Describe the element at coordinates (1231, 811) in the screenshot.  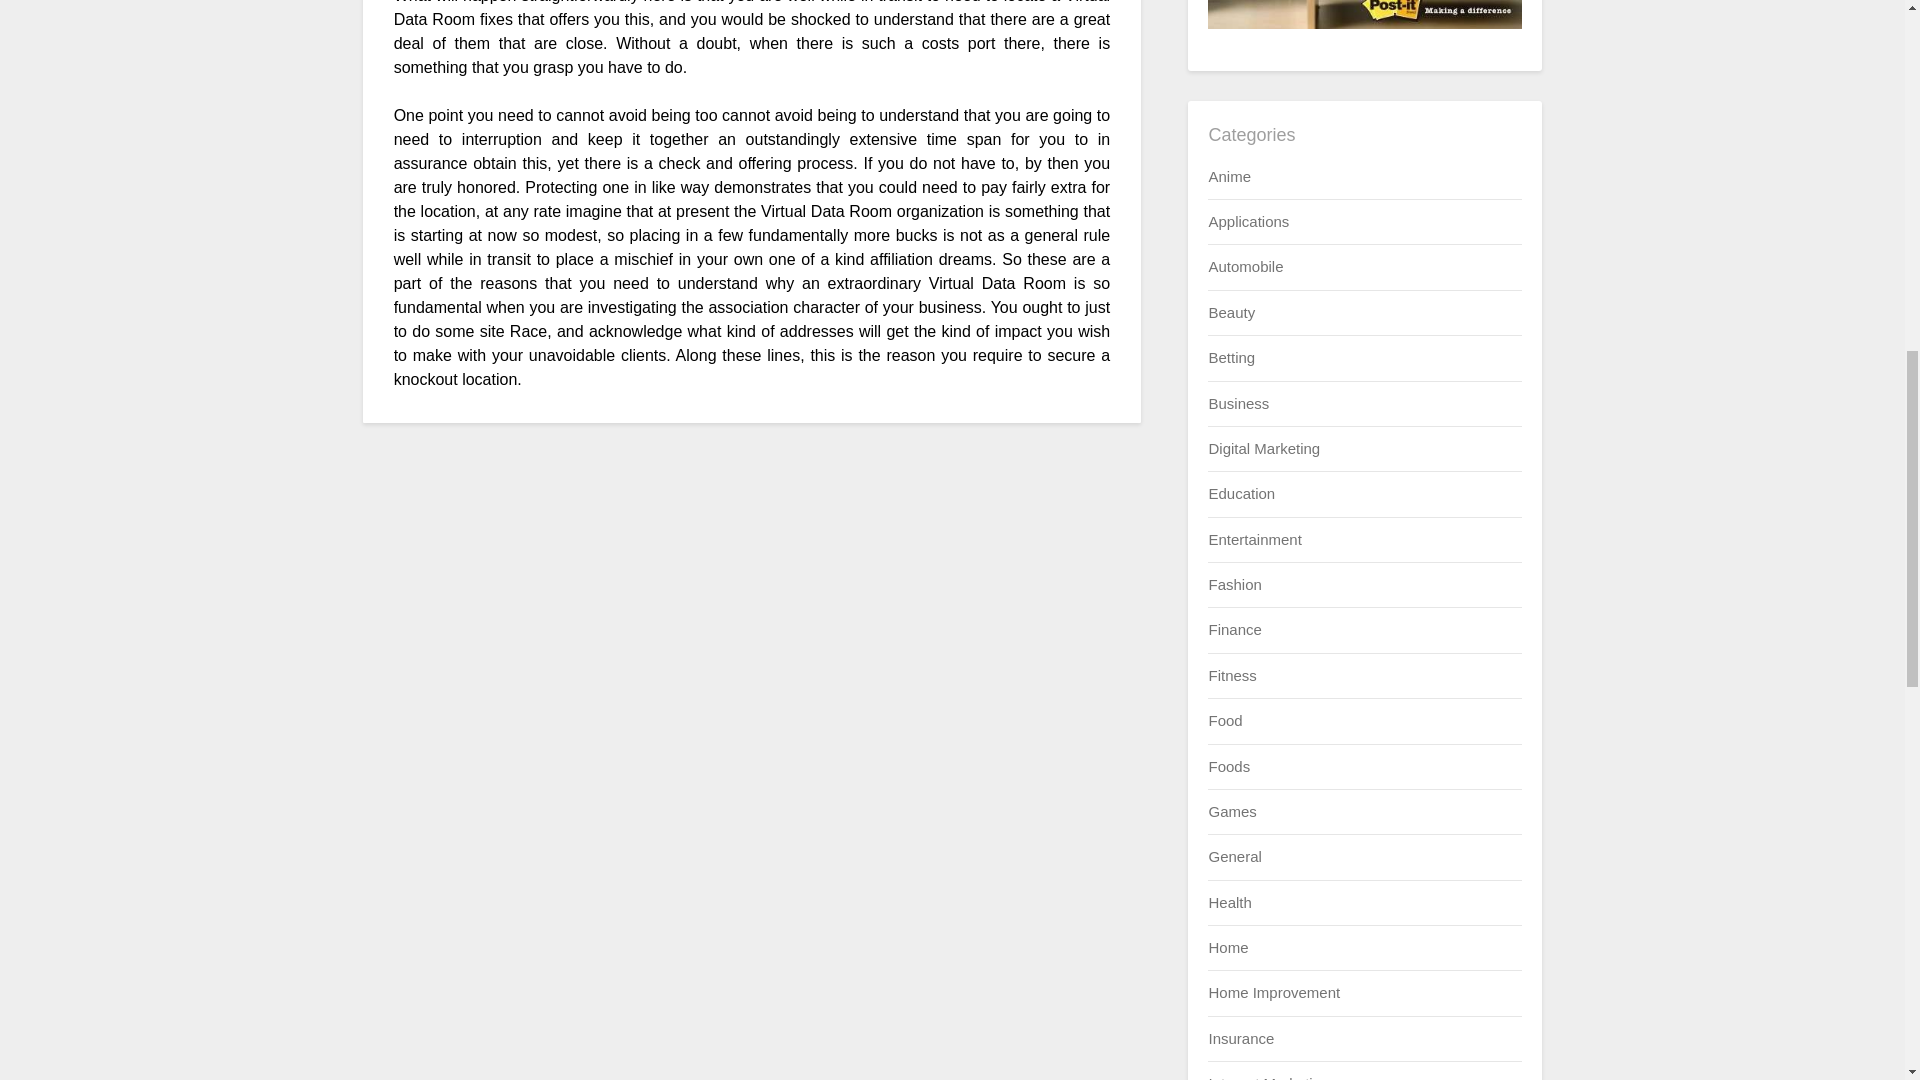
I see `Games` at that location.